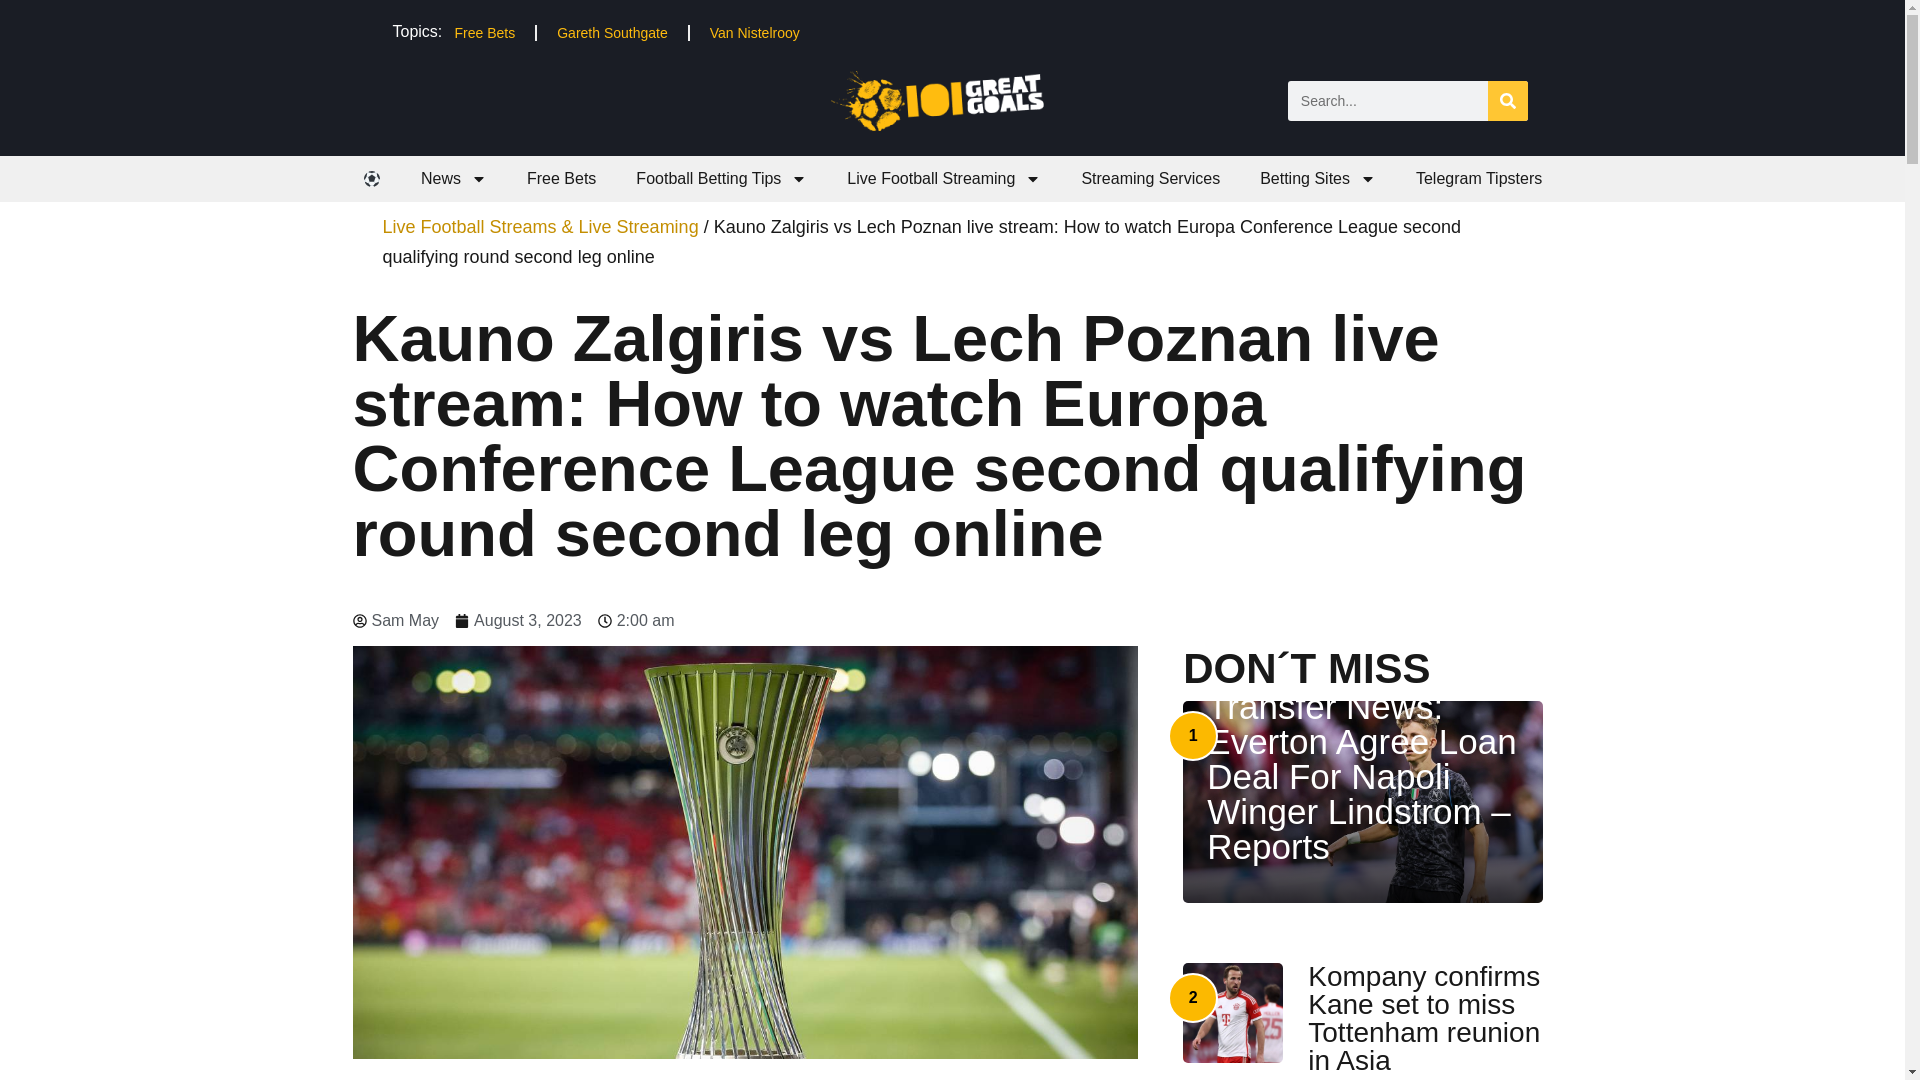 Image resolution: width=1920 pixels, height=1080 pixels. I want to click on Live Football Streaming, so click(944, 178).